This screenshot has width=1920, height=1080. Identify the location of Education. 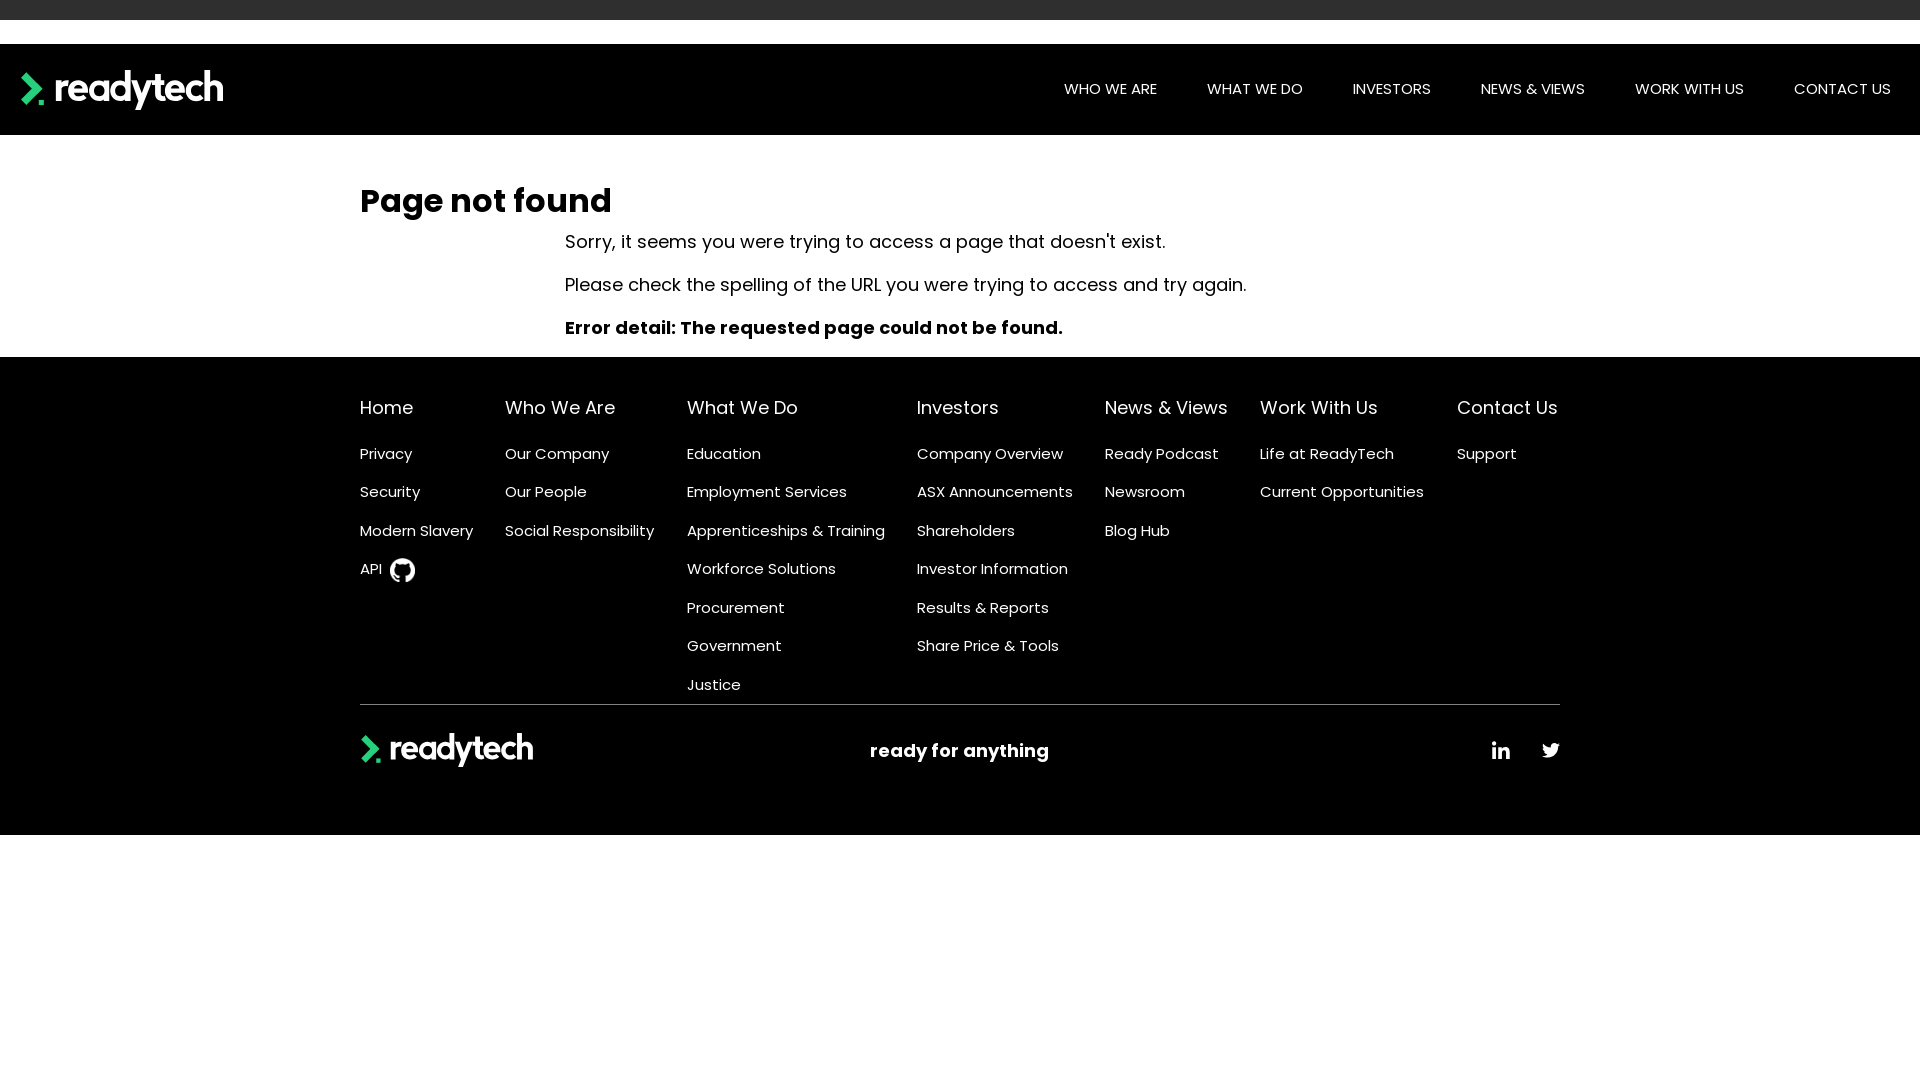
(724, 454).